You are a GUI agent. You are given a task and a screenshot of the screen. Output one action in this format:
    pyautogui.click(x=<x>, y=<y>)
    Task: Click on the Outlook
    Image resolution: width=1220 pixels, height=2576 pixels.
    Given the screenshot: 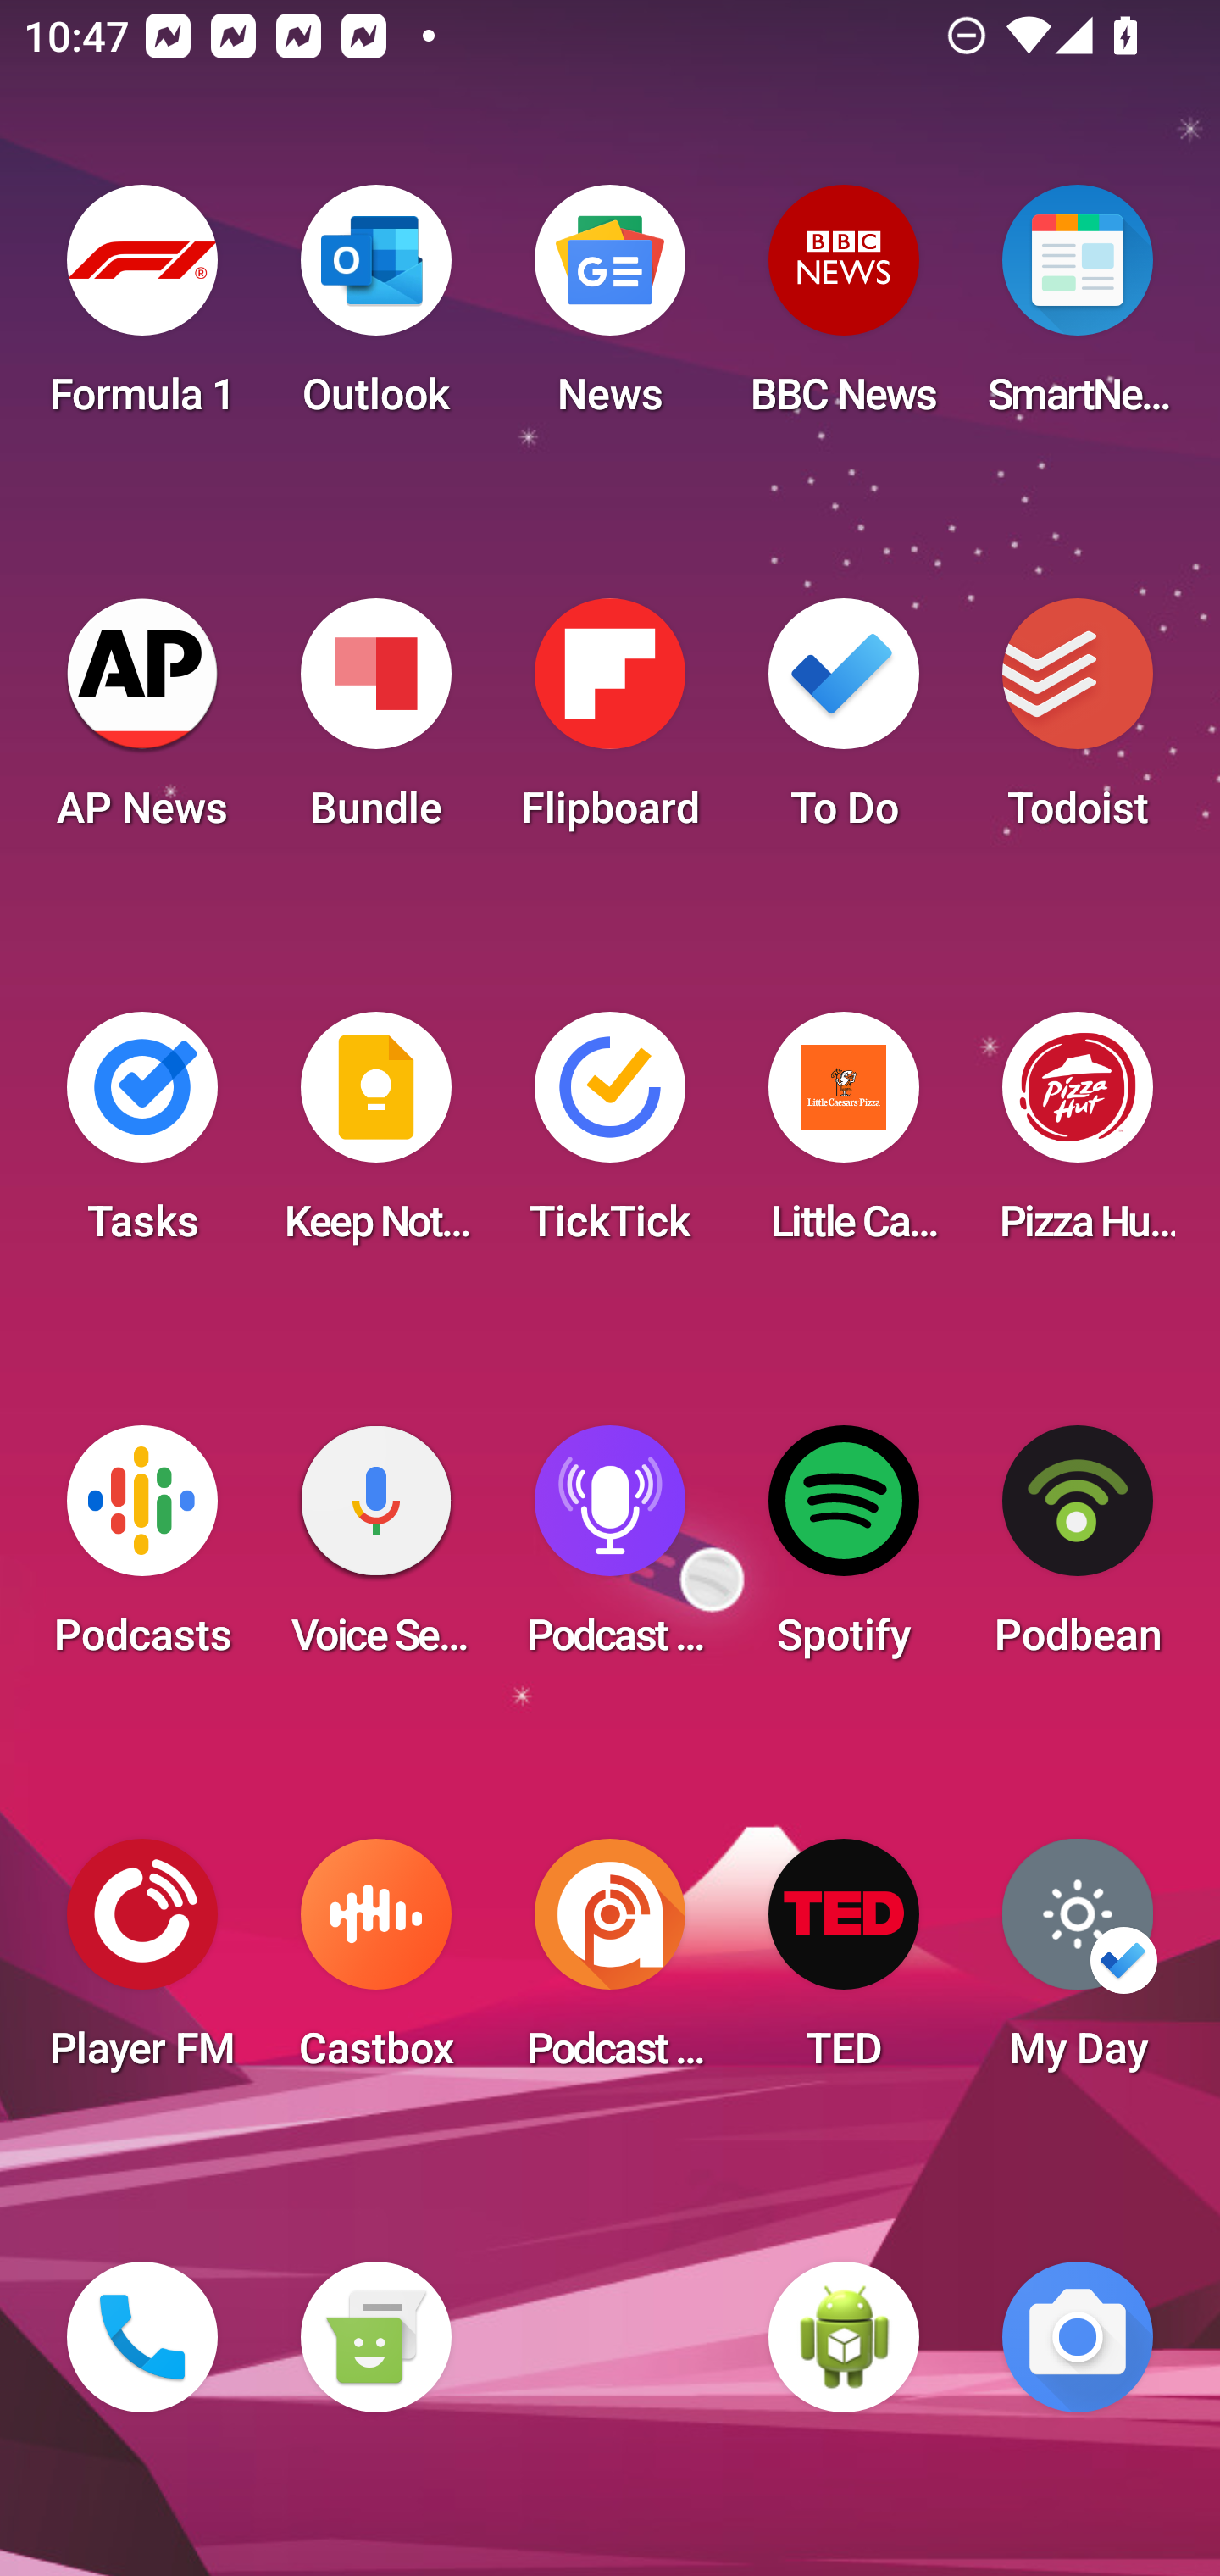 What is the action you would take?
    pyautogui.click(x=375, y=310)
    